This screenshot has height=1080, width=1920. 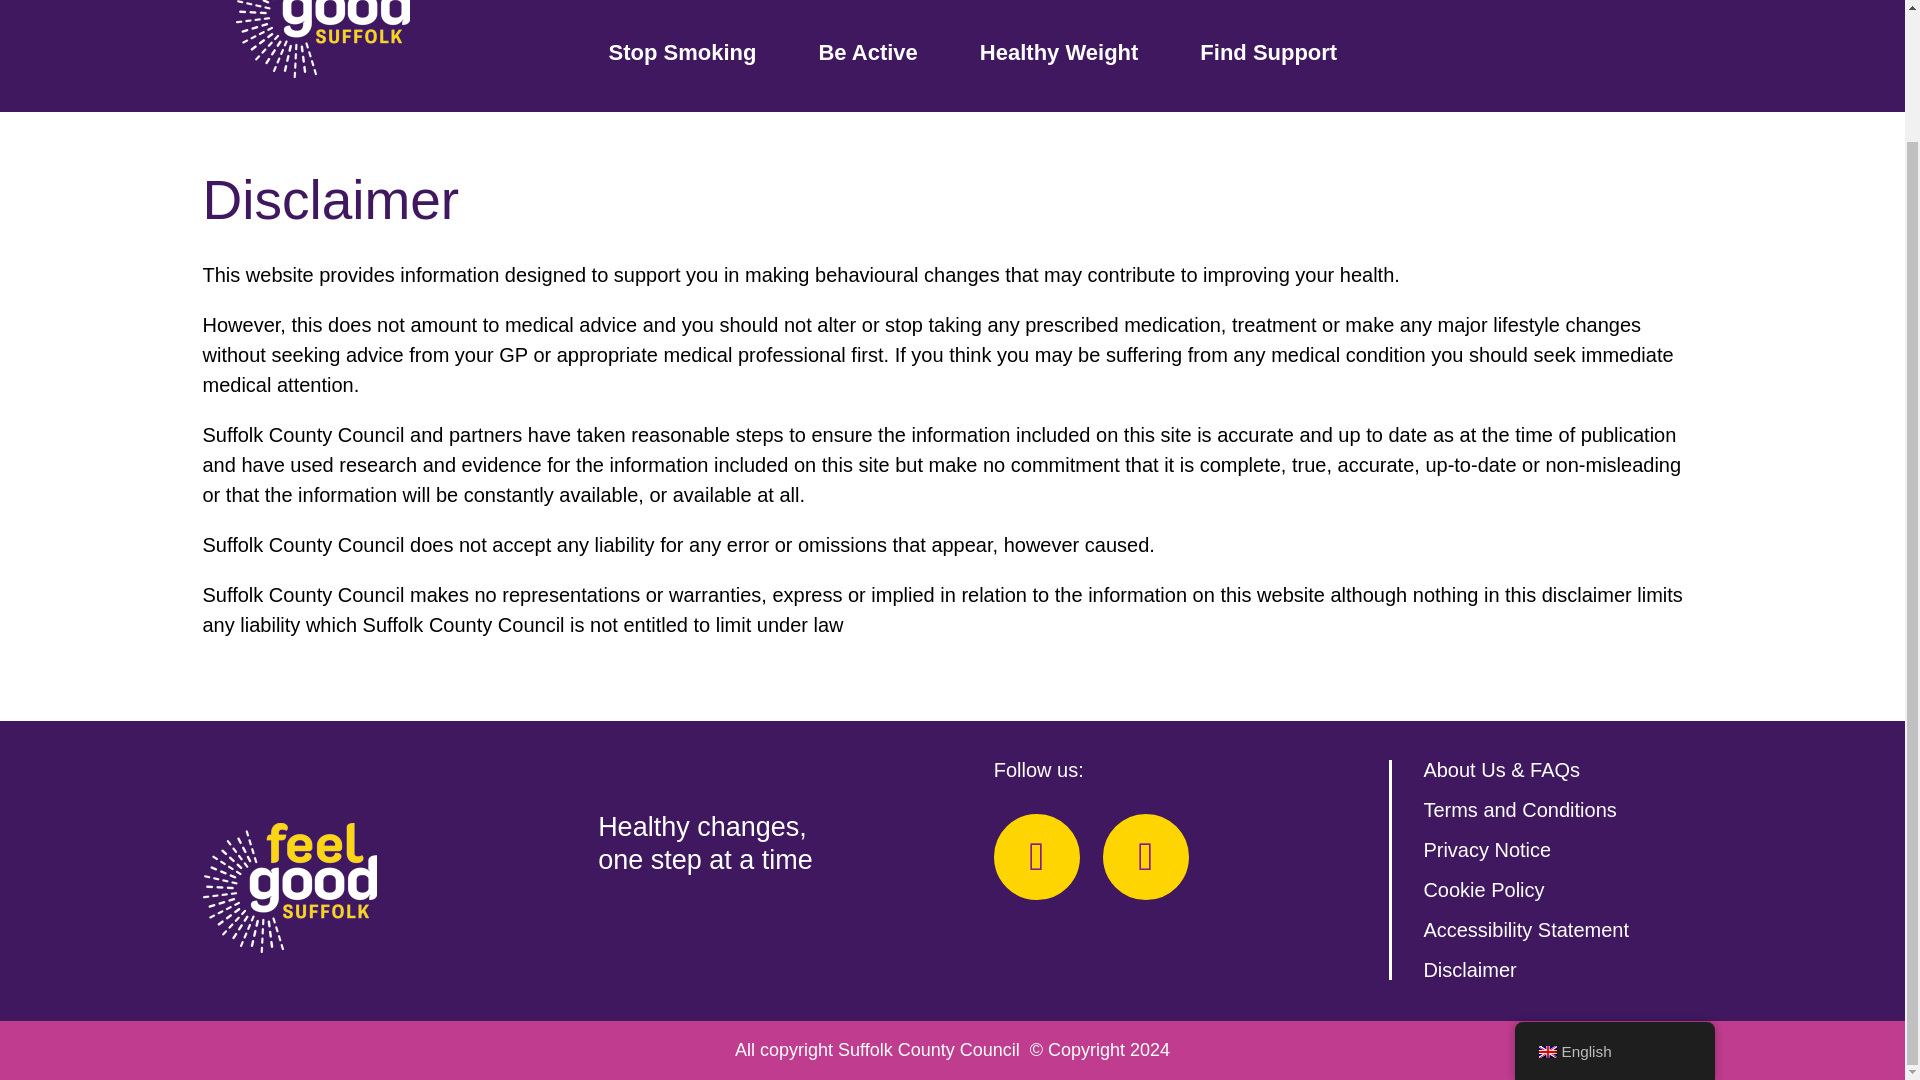 I want to click on English, so click(x=1546, y=903).